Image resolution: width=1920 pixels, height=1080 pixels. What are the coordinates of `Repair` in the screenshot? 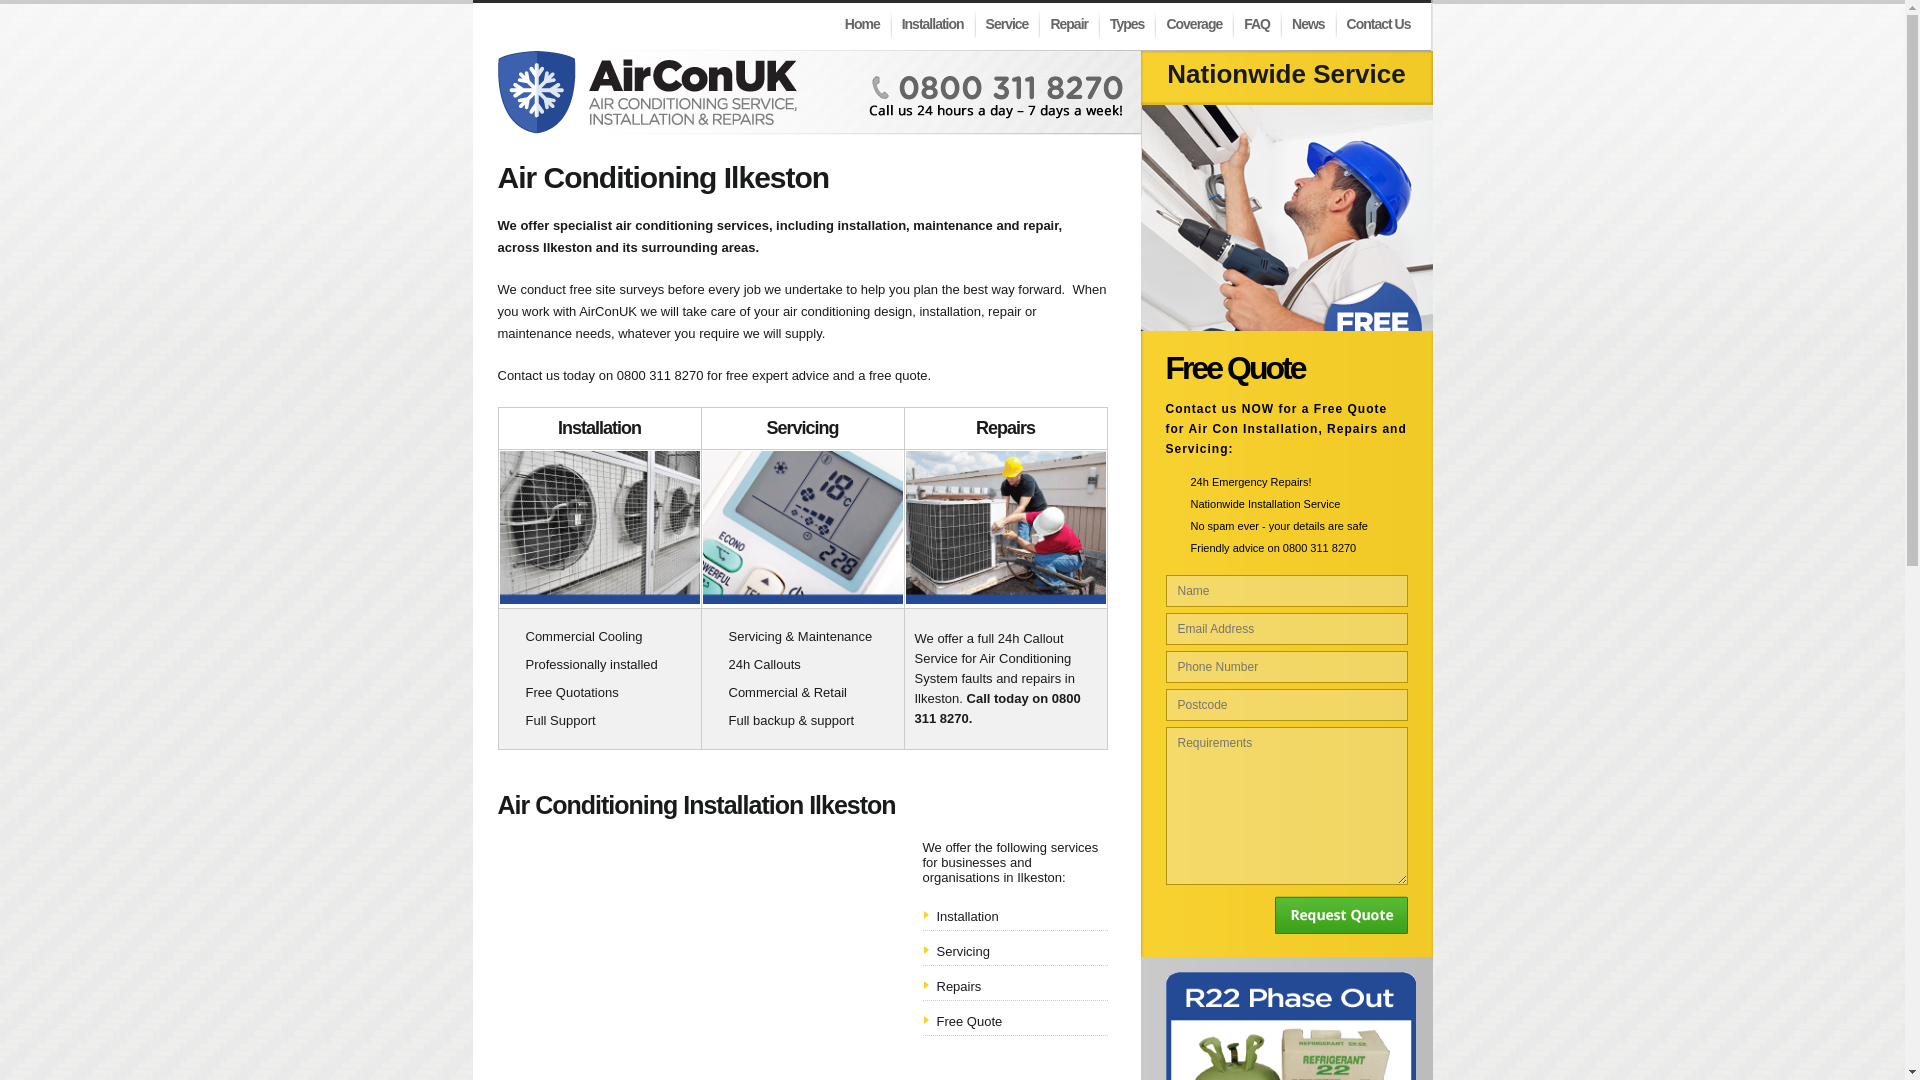 It's located at (1070, 23).